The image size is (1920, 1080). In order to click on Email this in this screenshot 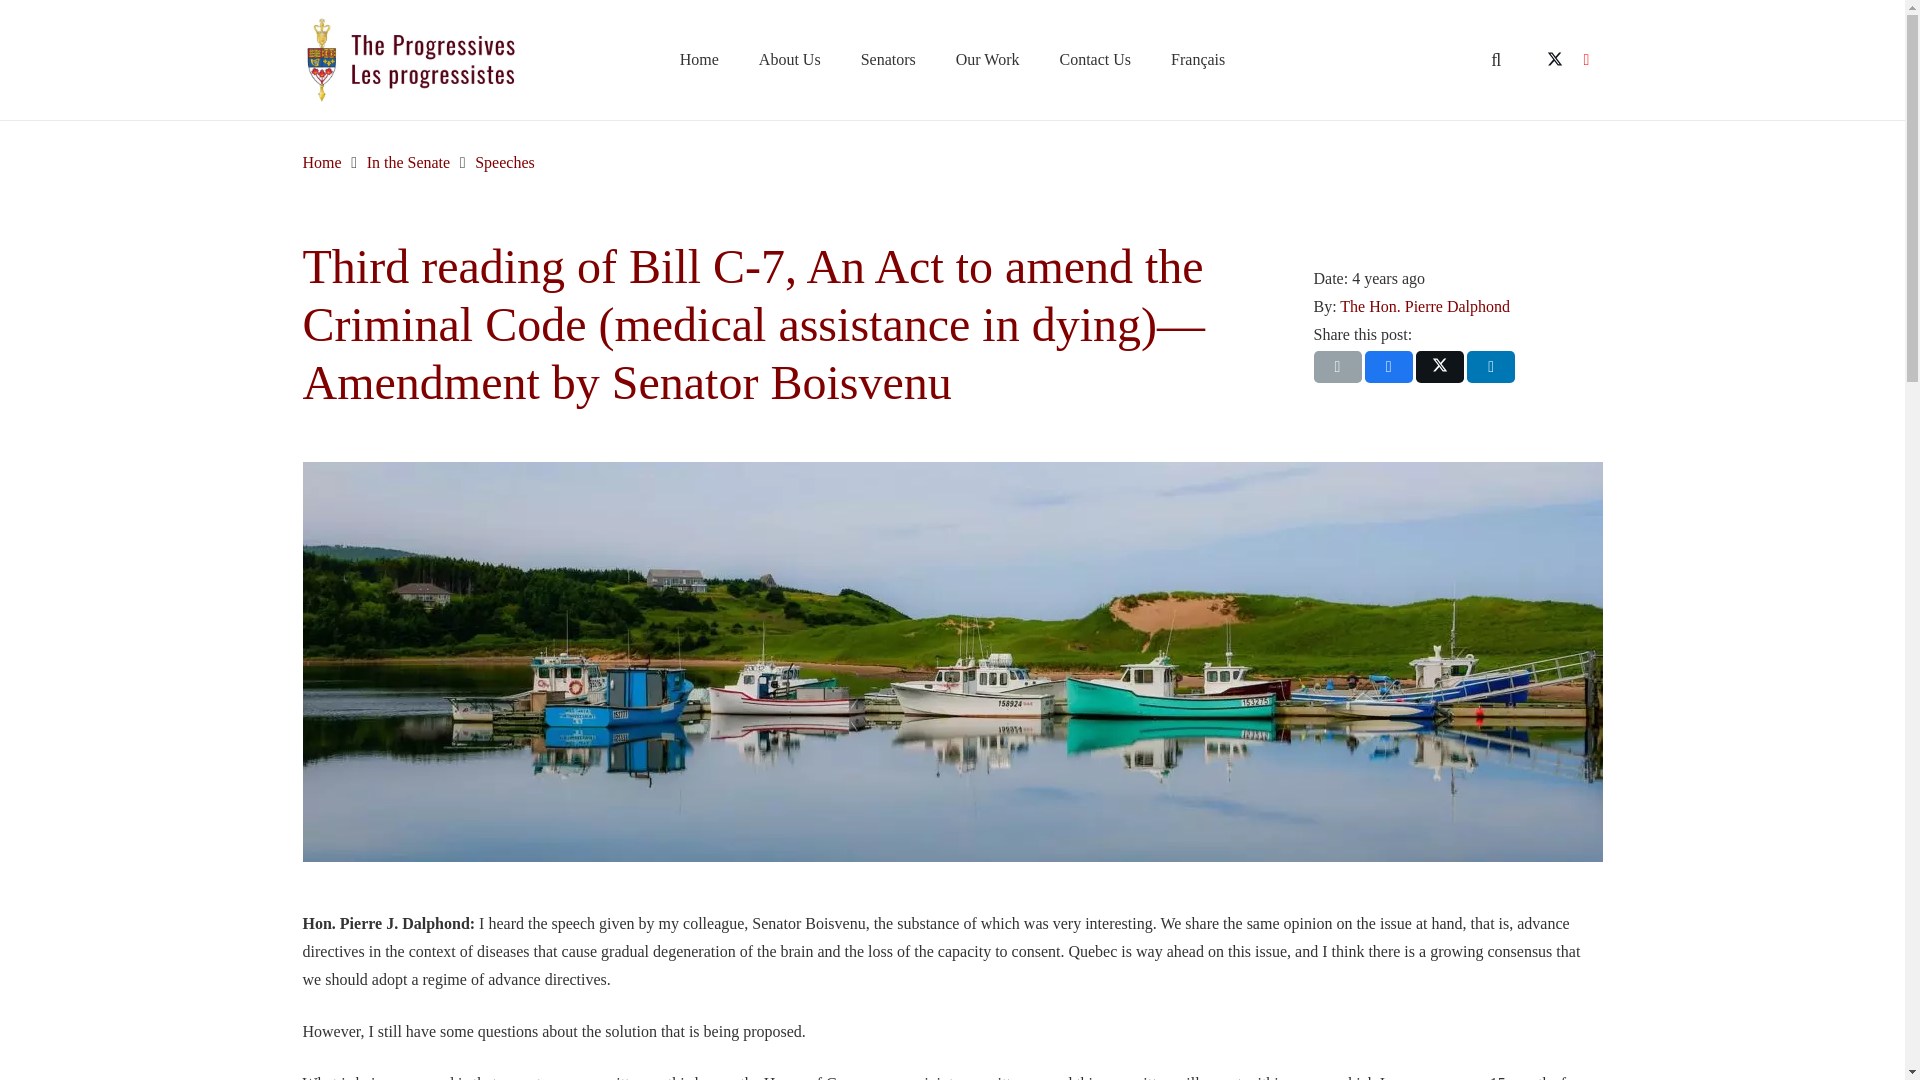, I will do `click(1337, 367)`.